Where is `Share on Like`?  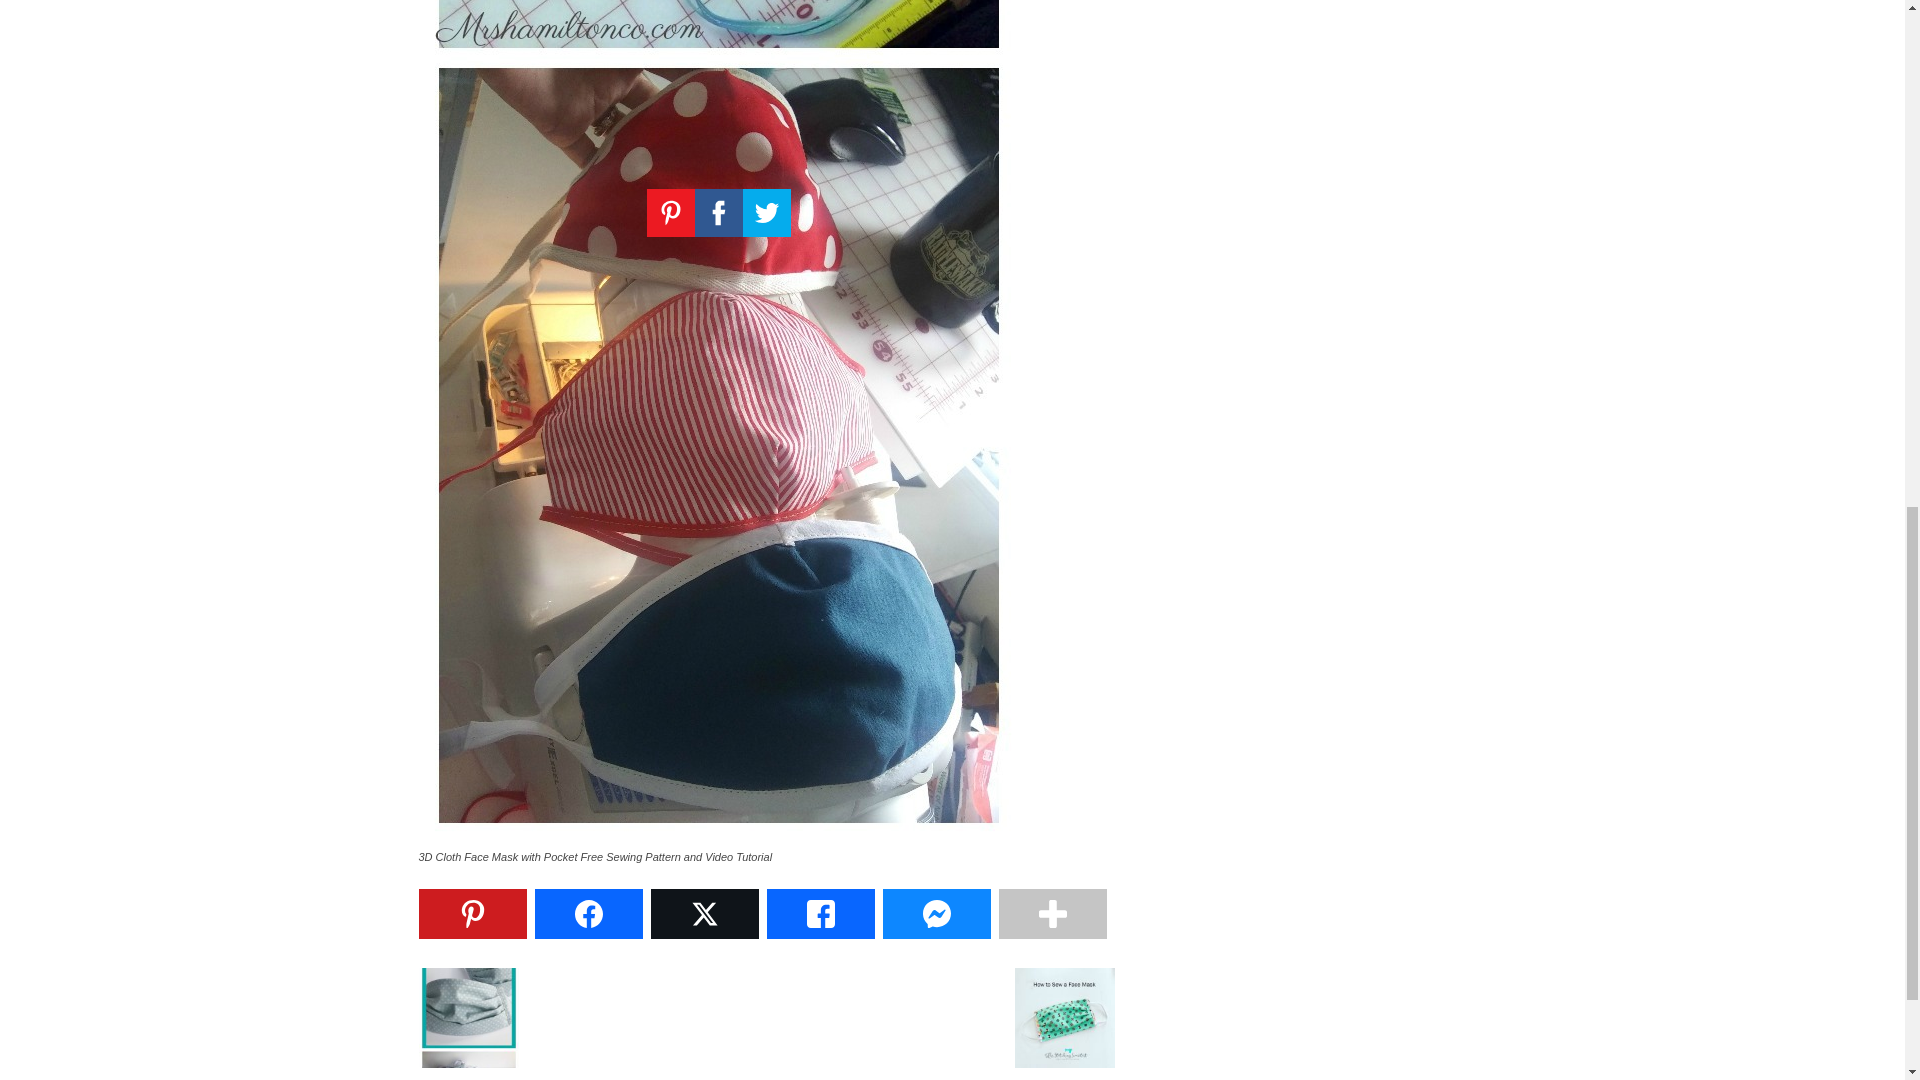 Share on Like is located at coordinates (820, 913).